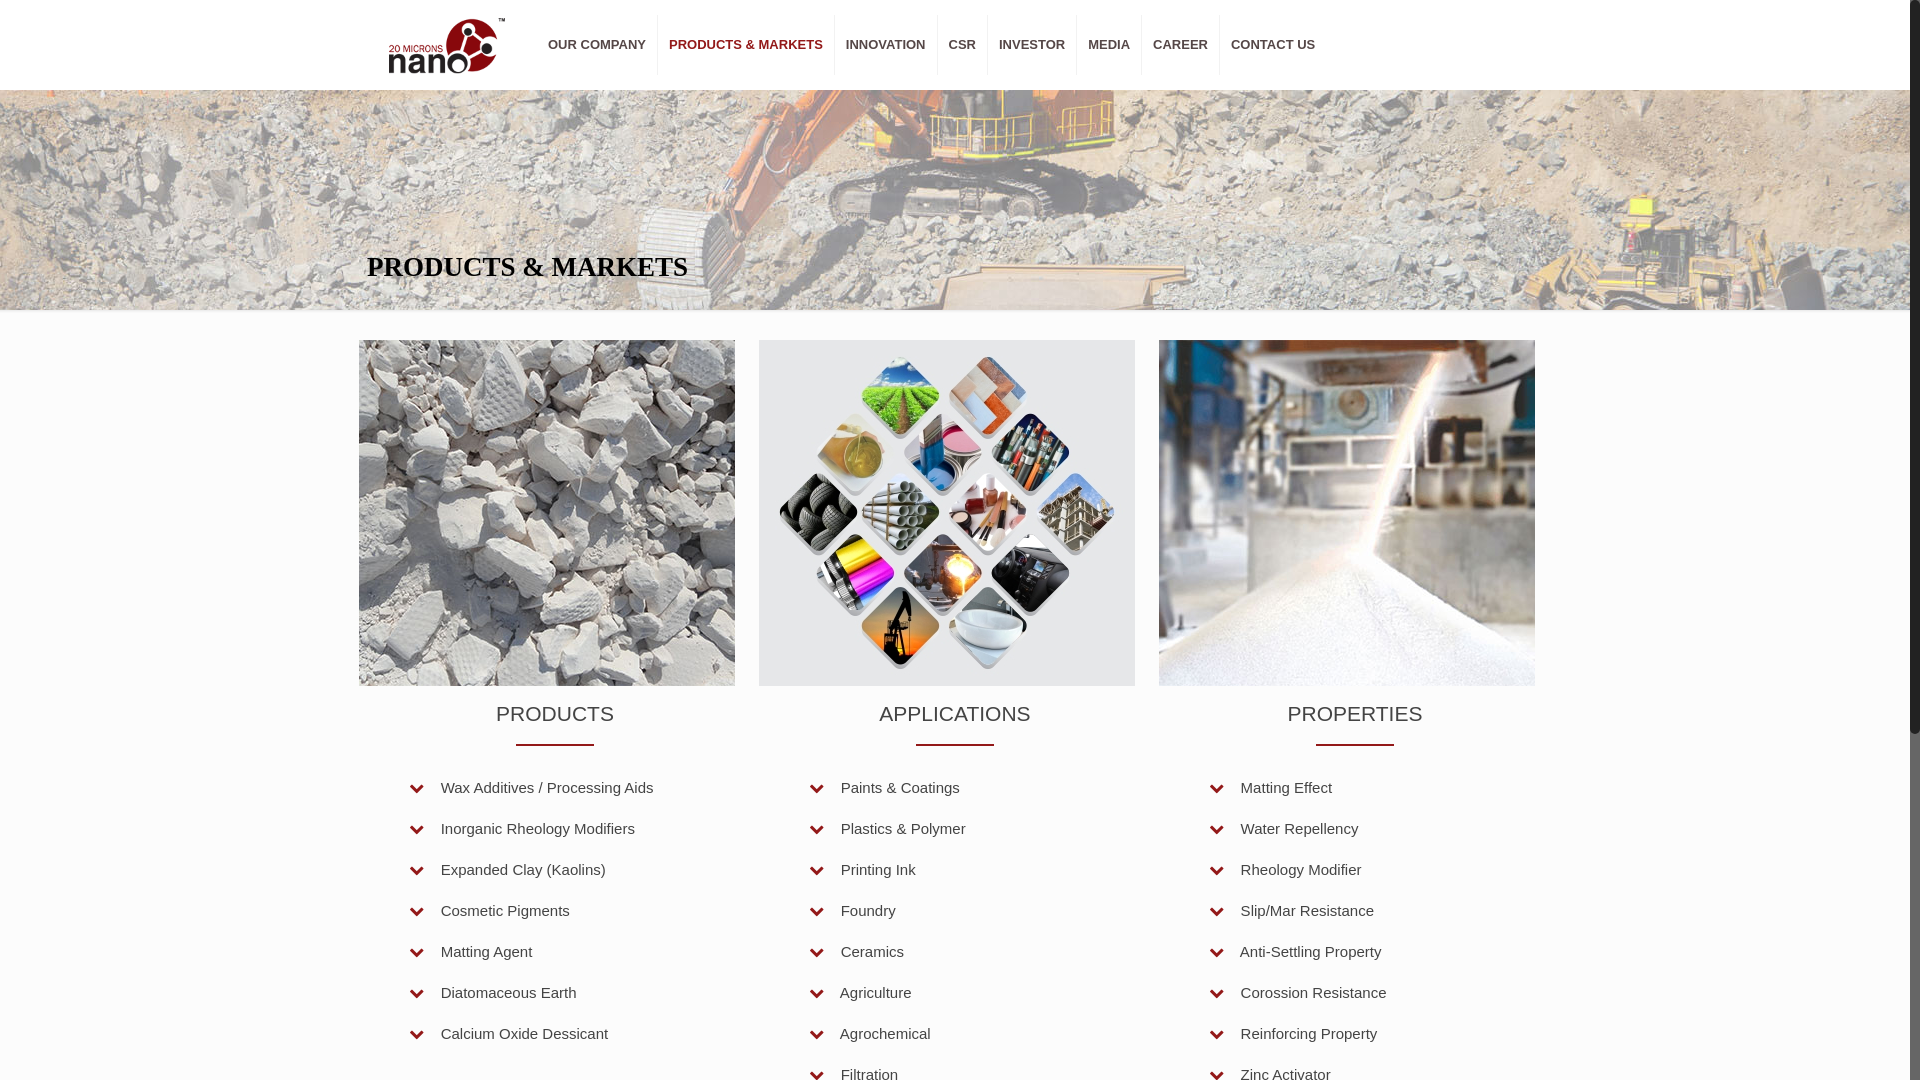  Describe the element at coordinates (493, 992) in the screenshot. I see `    Diatomaceous Earth` at that location.